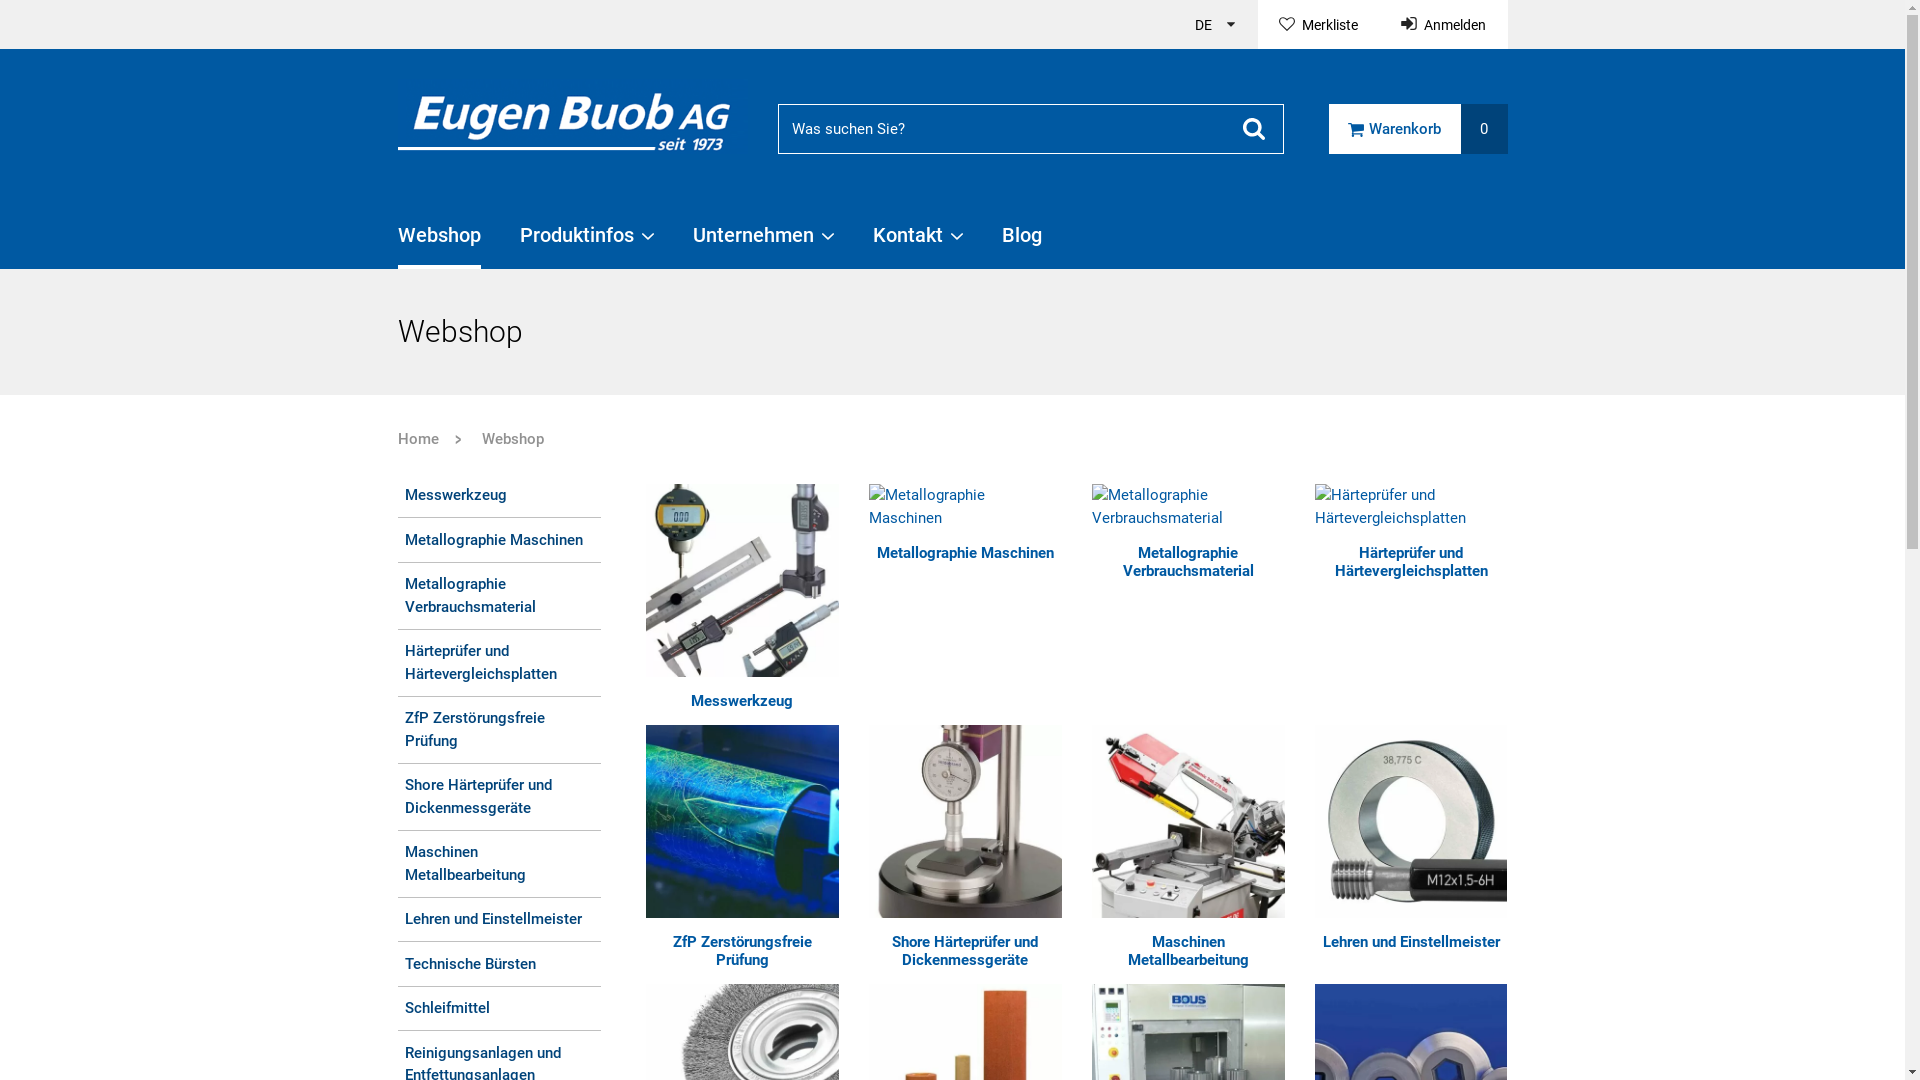 The height and width of the screenshot is (1080, 1920). Describe the element at coordinates (966, 506) in the screenshot. I see `Metallographie Maschinen` at that location.